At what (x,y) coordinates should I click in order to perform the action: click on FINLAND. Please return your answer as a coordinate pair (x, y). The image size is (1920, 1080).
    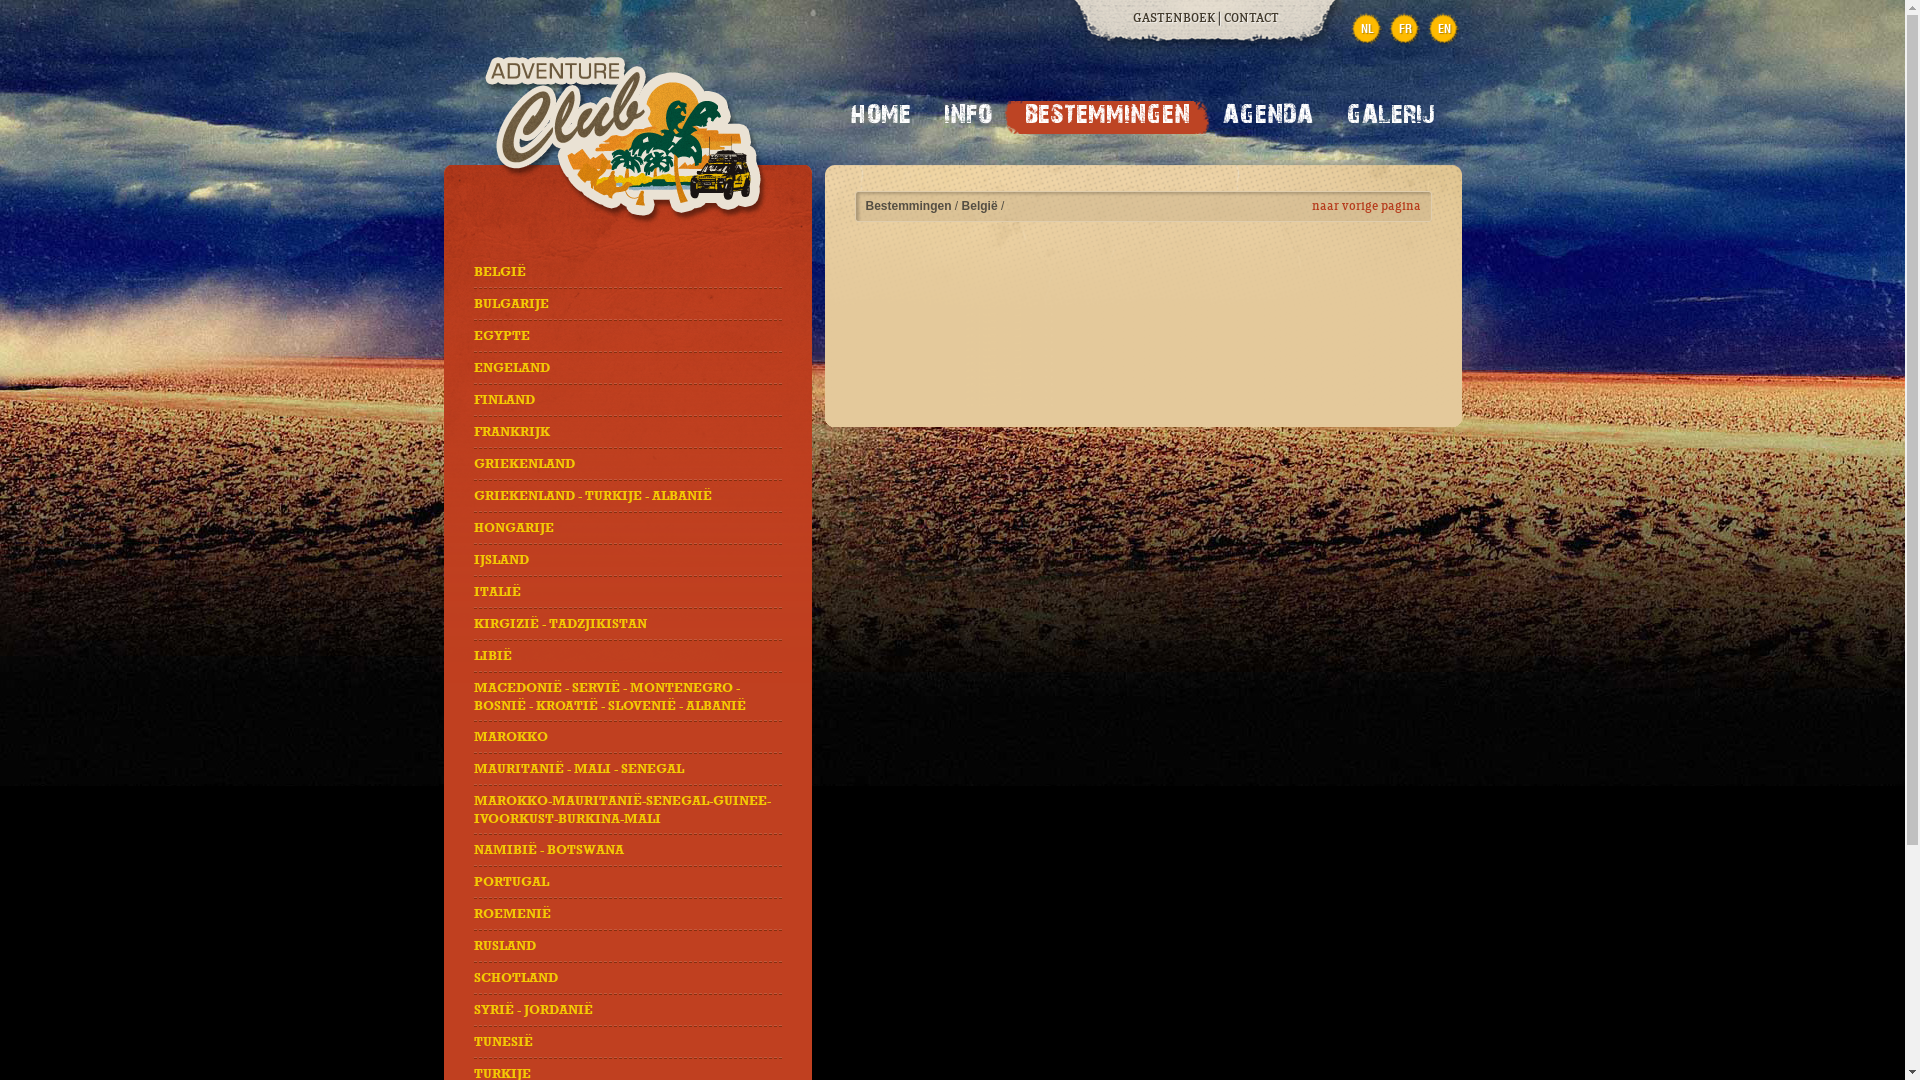
    Looking at the image, I should click on (504, 400).